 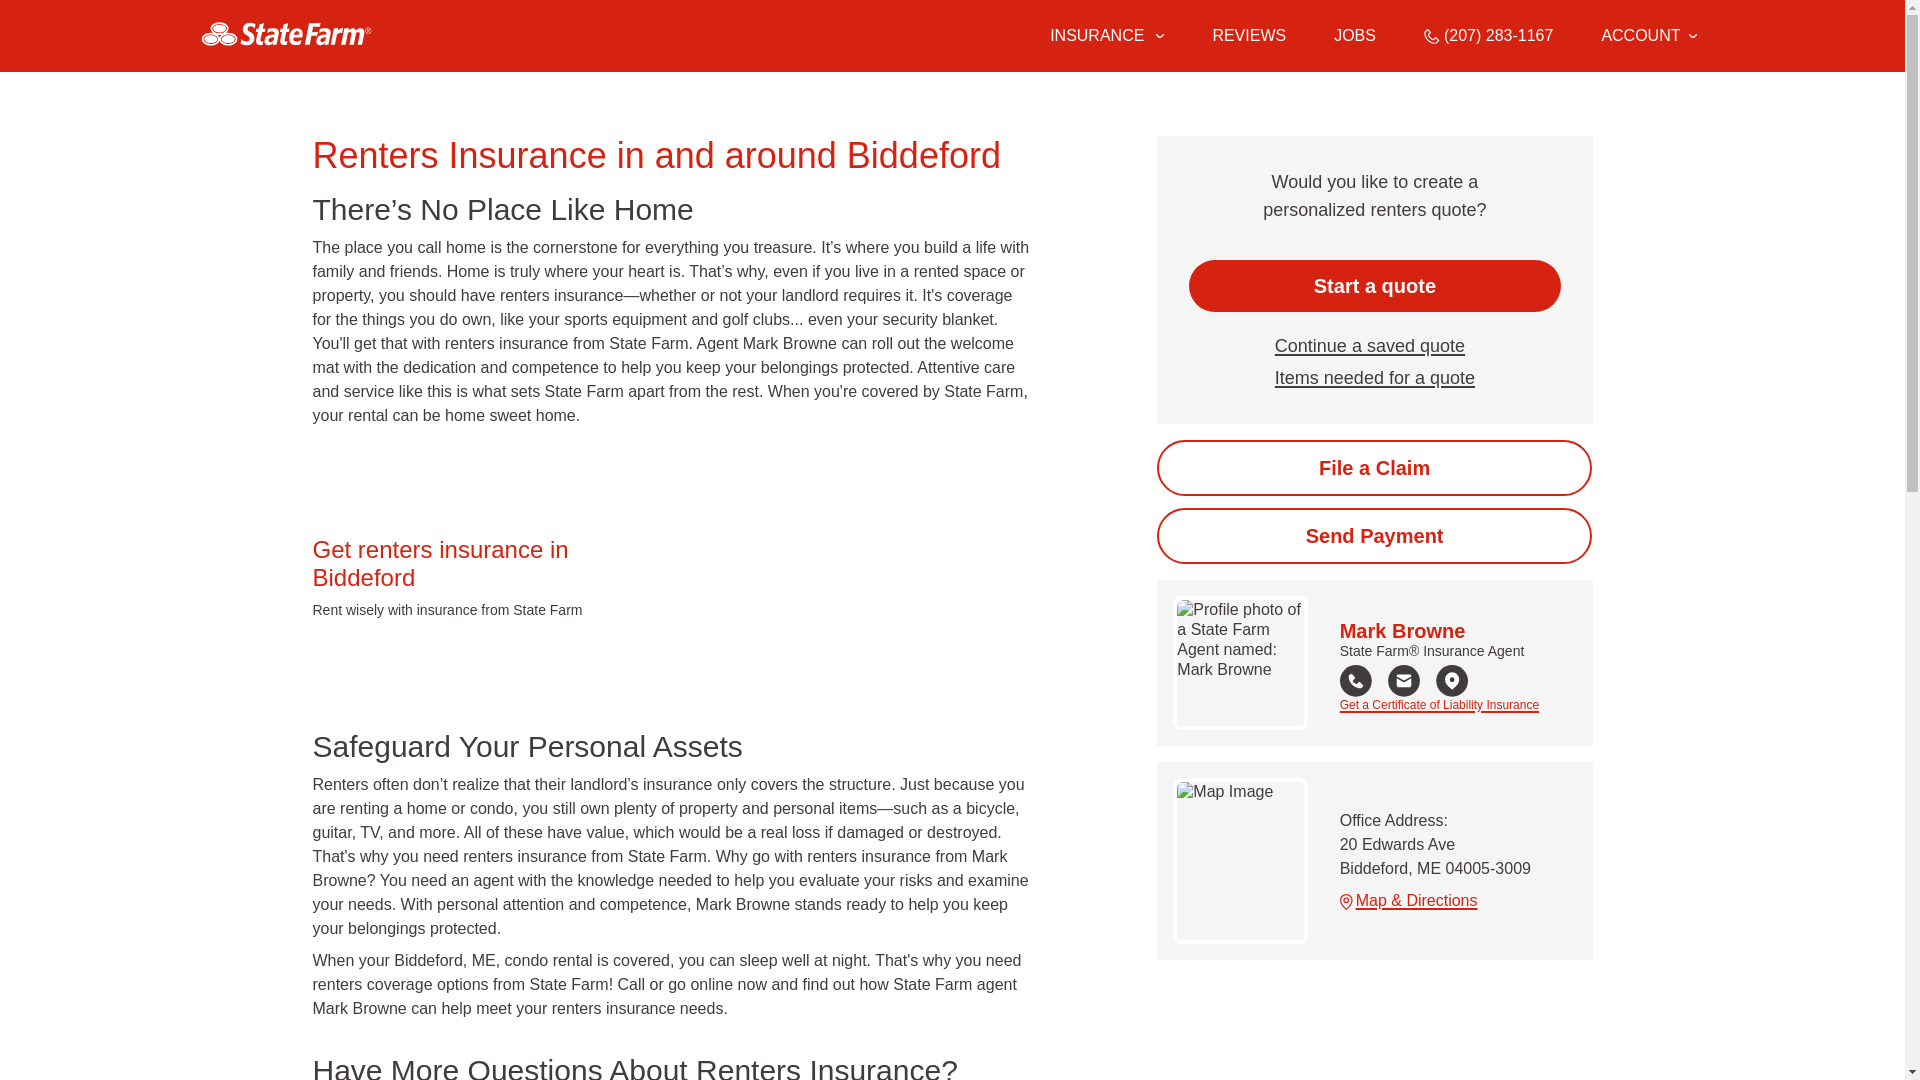 I want to click on Insurance, so click(x=1106, y=36).